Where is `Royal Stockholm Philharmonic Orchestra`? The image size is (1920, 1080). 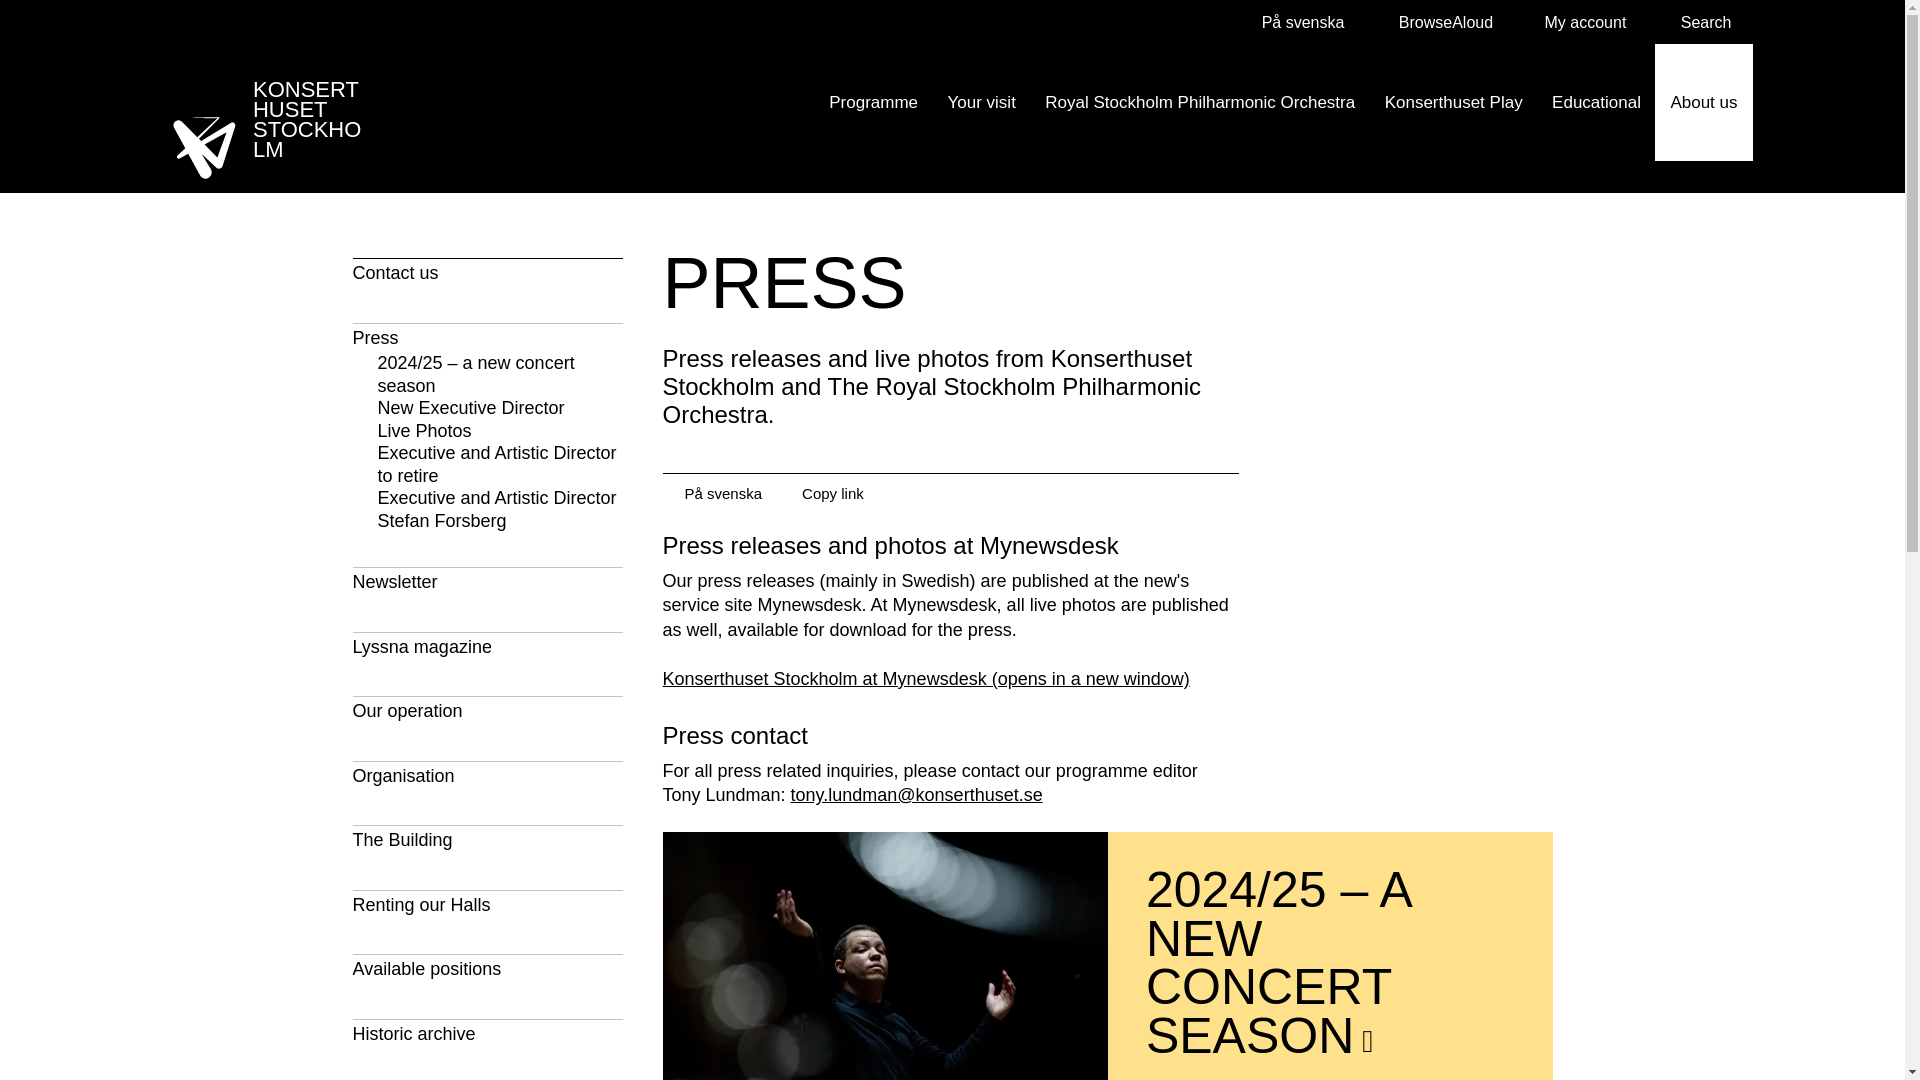
Royal Stockholm Philharmonic Orchestra is located at coordinates (1200, 102).